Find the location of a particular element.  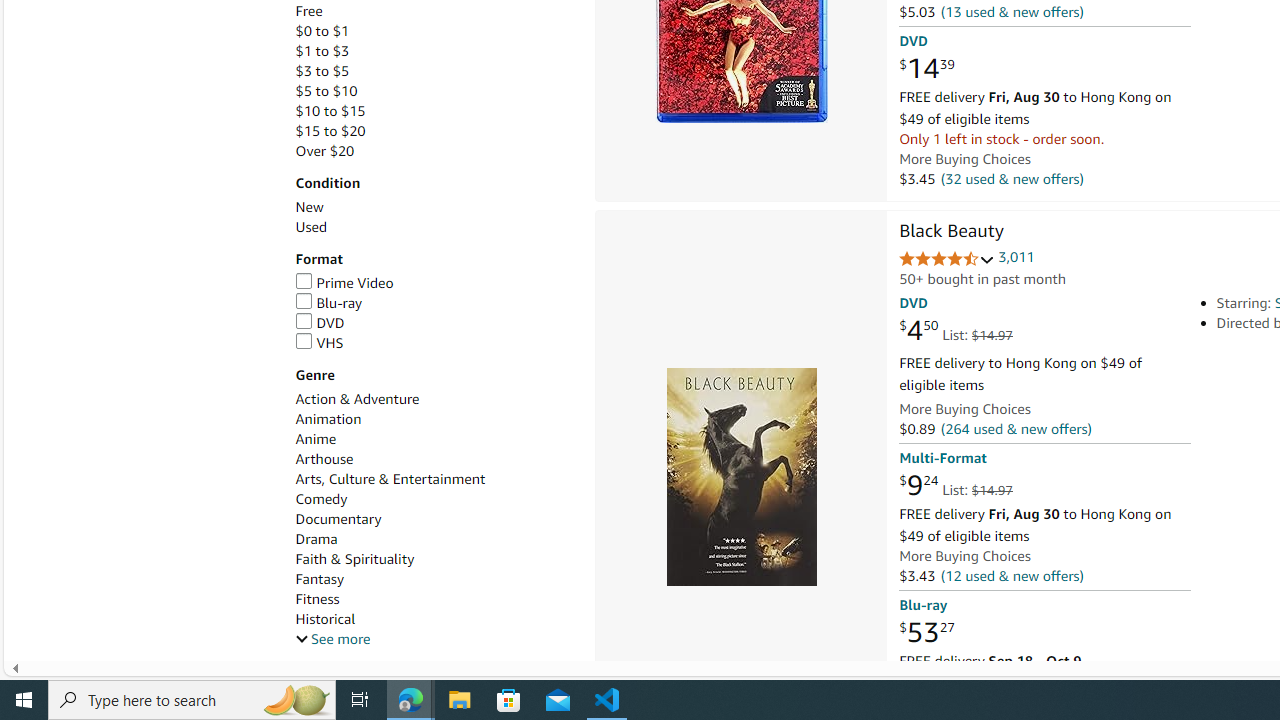

$5 to $10 is located at coordinates (434, 91).